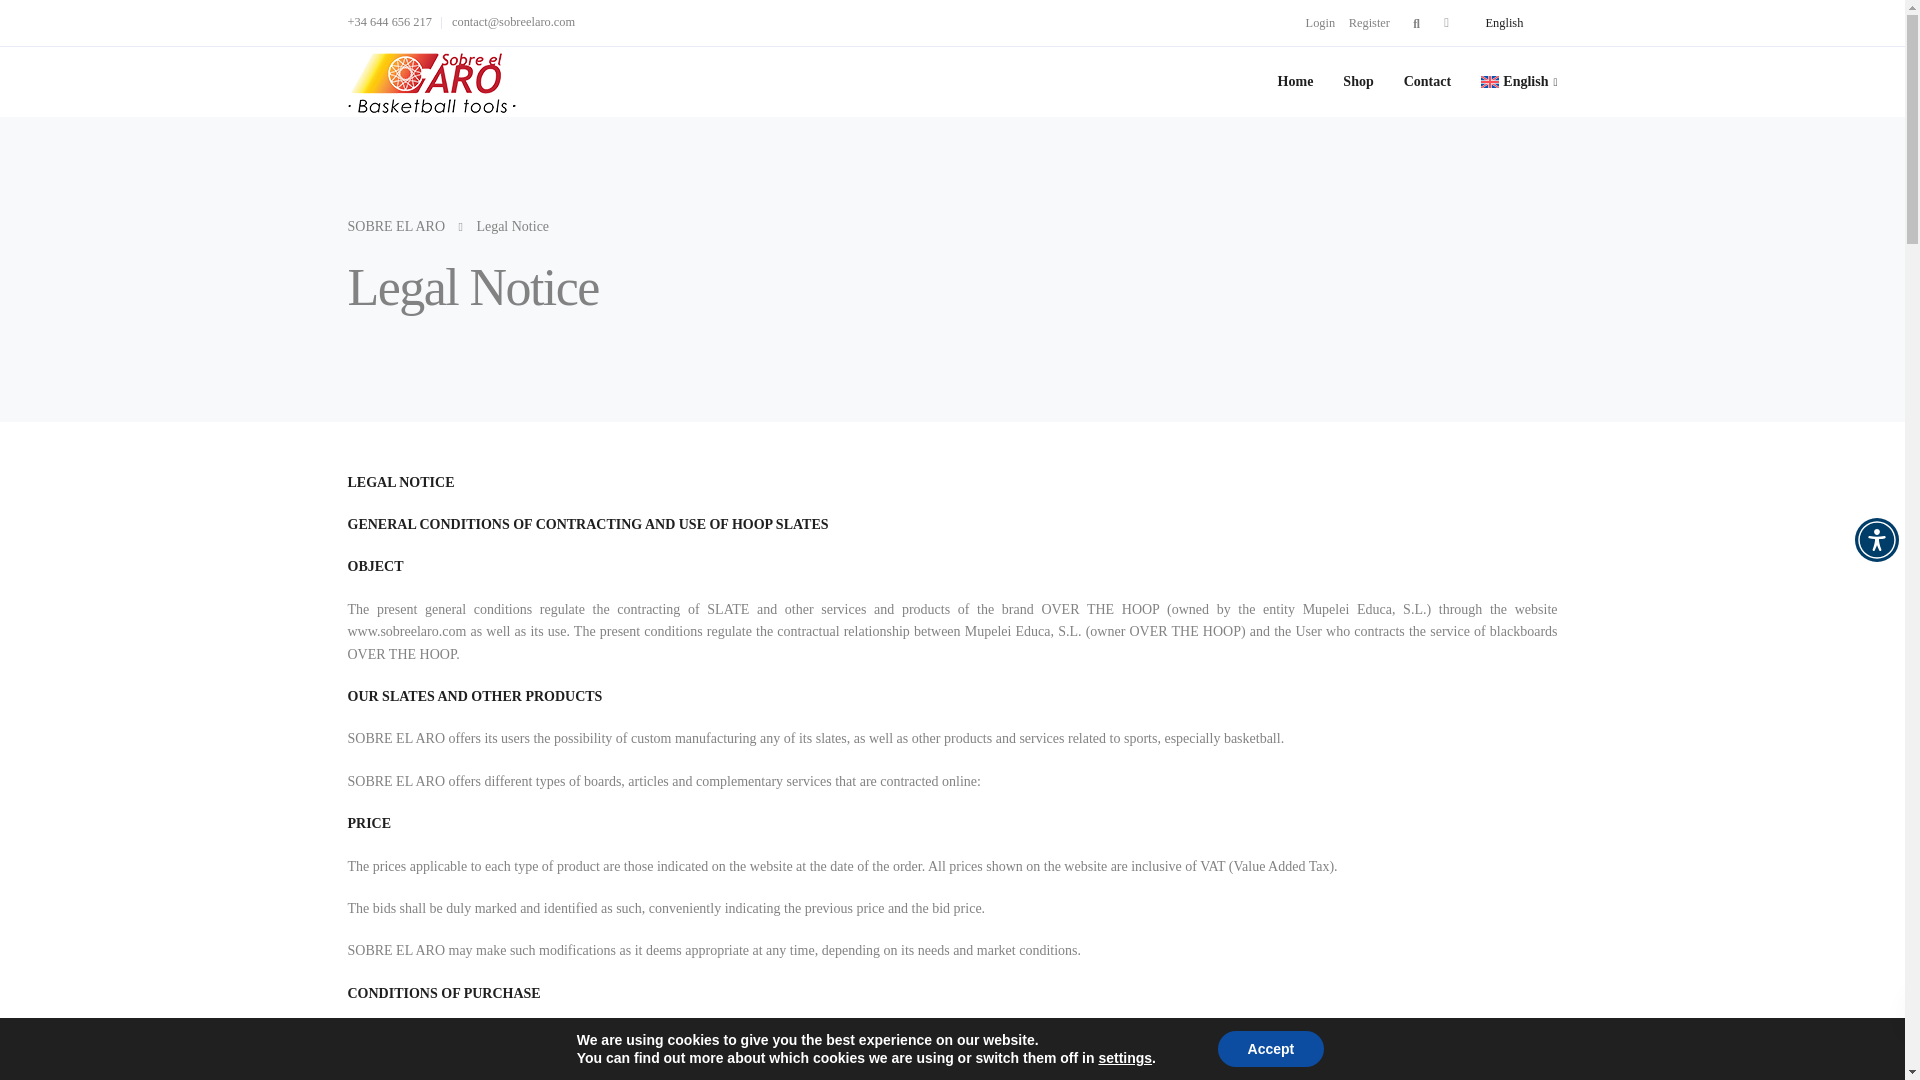  I want to click on Contact, so click(1427, 80).